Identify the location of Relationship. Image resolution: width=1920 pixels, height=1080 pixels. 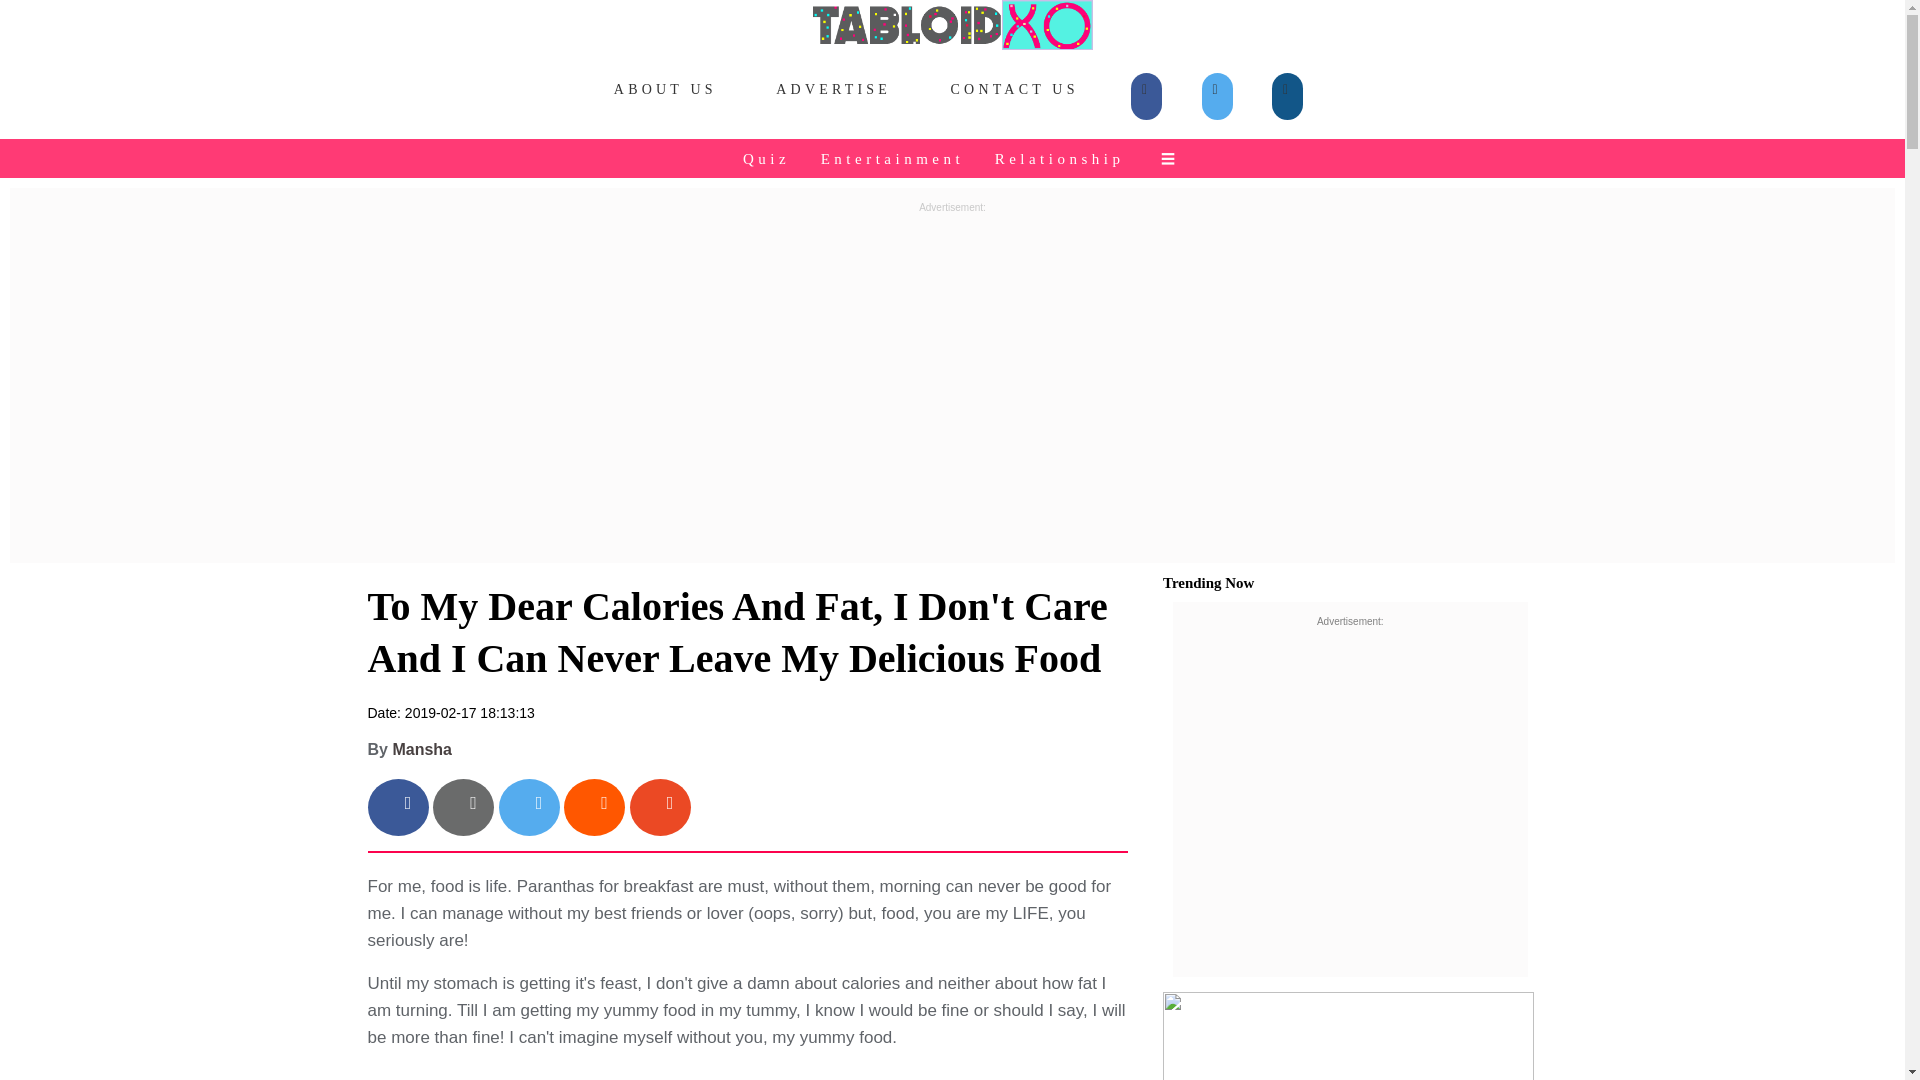
(1061, 158).